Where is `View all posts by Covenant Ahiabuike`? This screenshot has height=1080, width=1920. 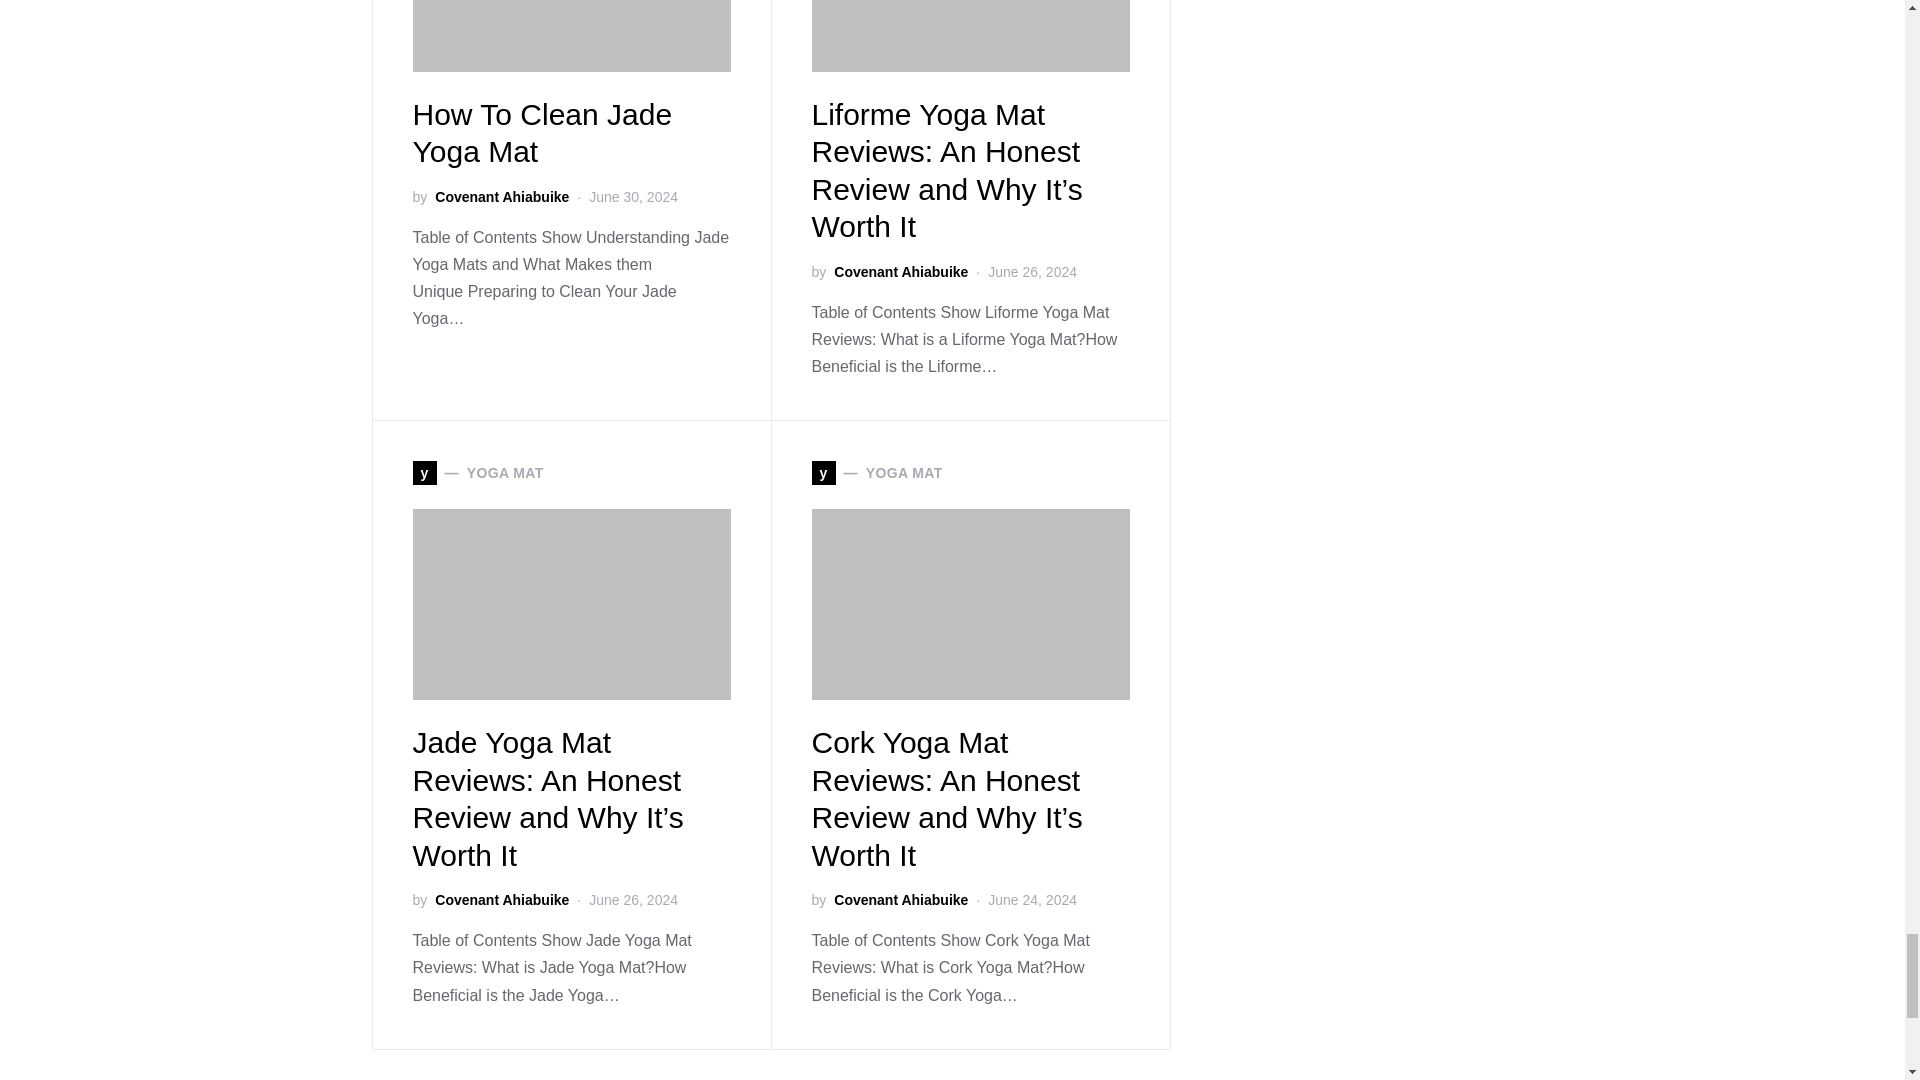 View all posts by Covenant Ahiabuike is located at coordinates (502, 900).